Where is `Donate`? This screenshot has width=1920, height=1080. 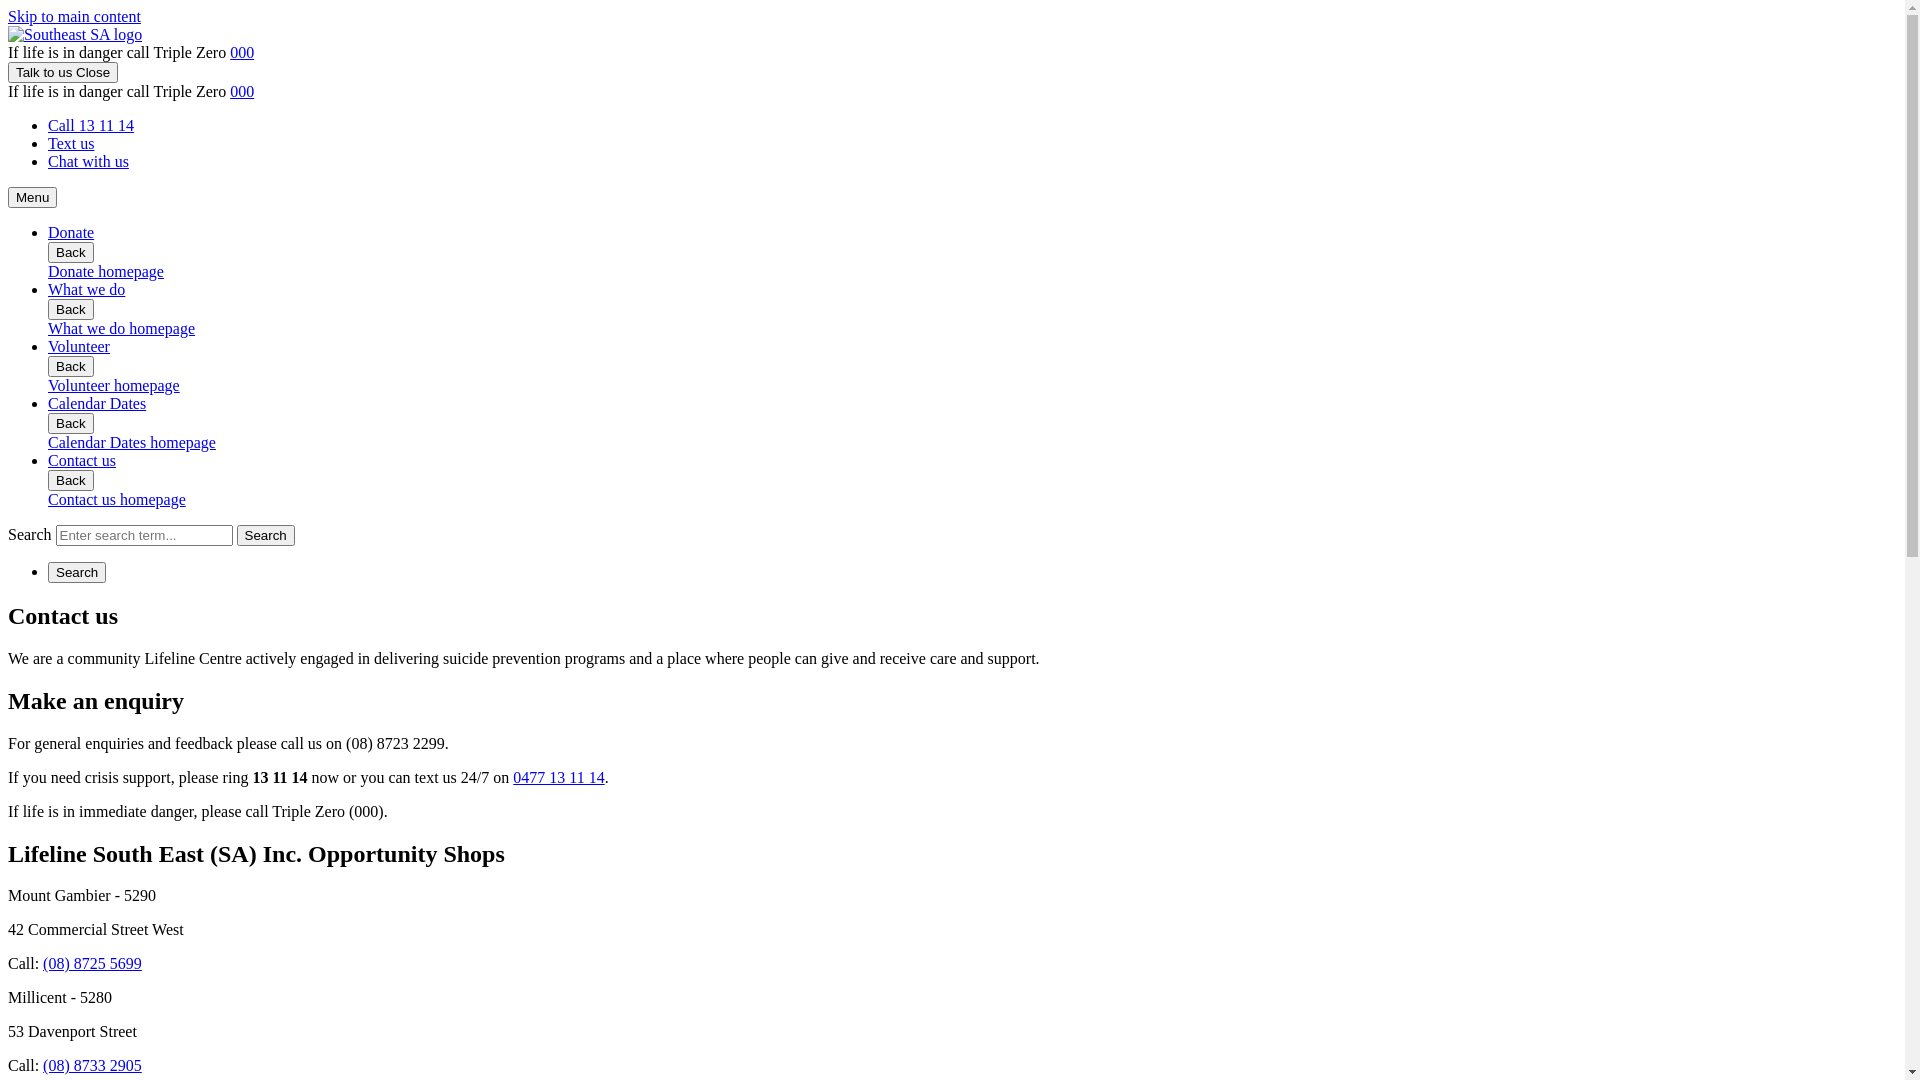 Donate is located at coordinates (71, 232).